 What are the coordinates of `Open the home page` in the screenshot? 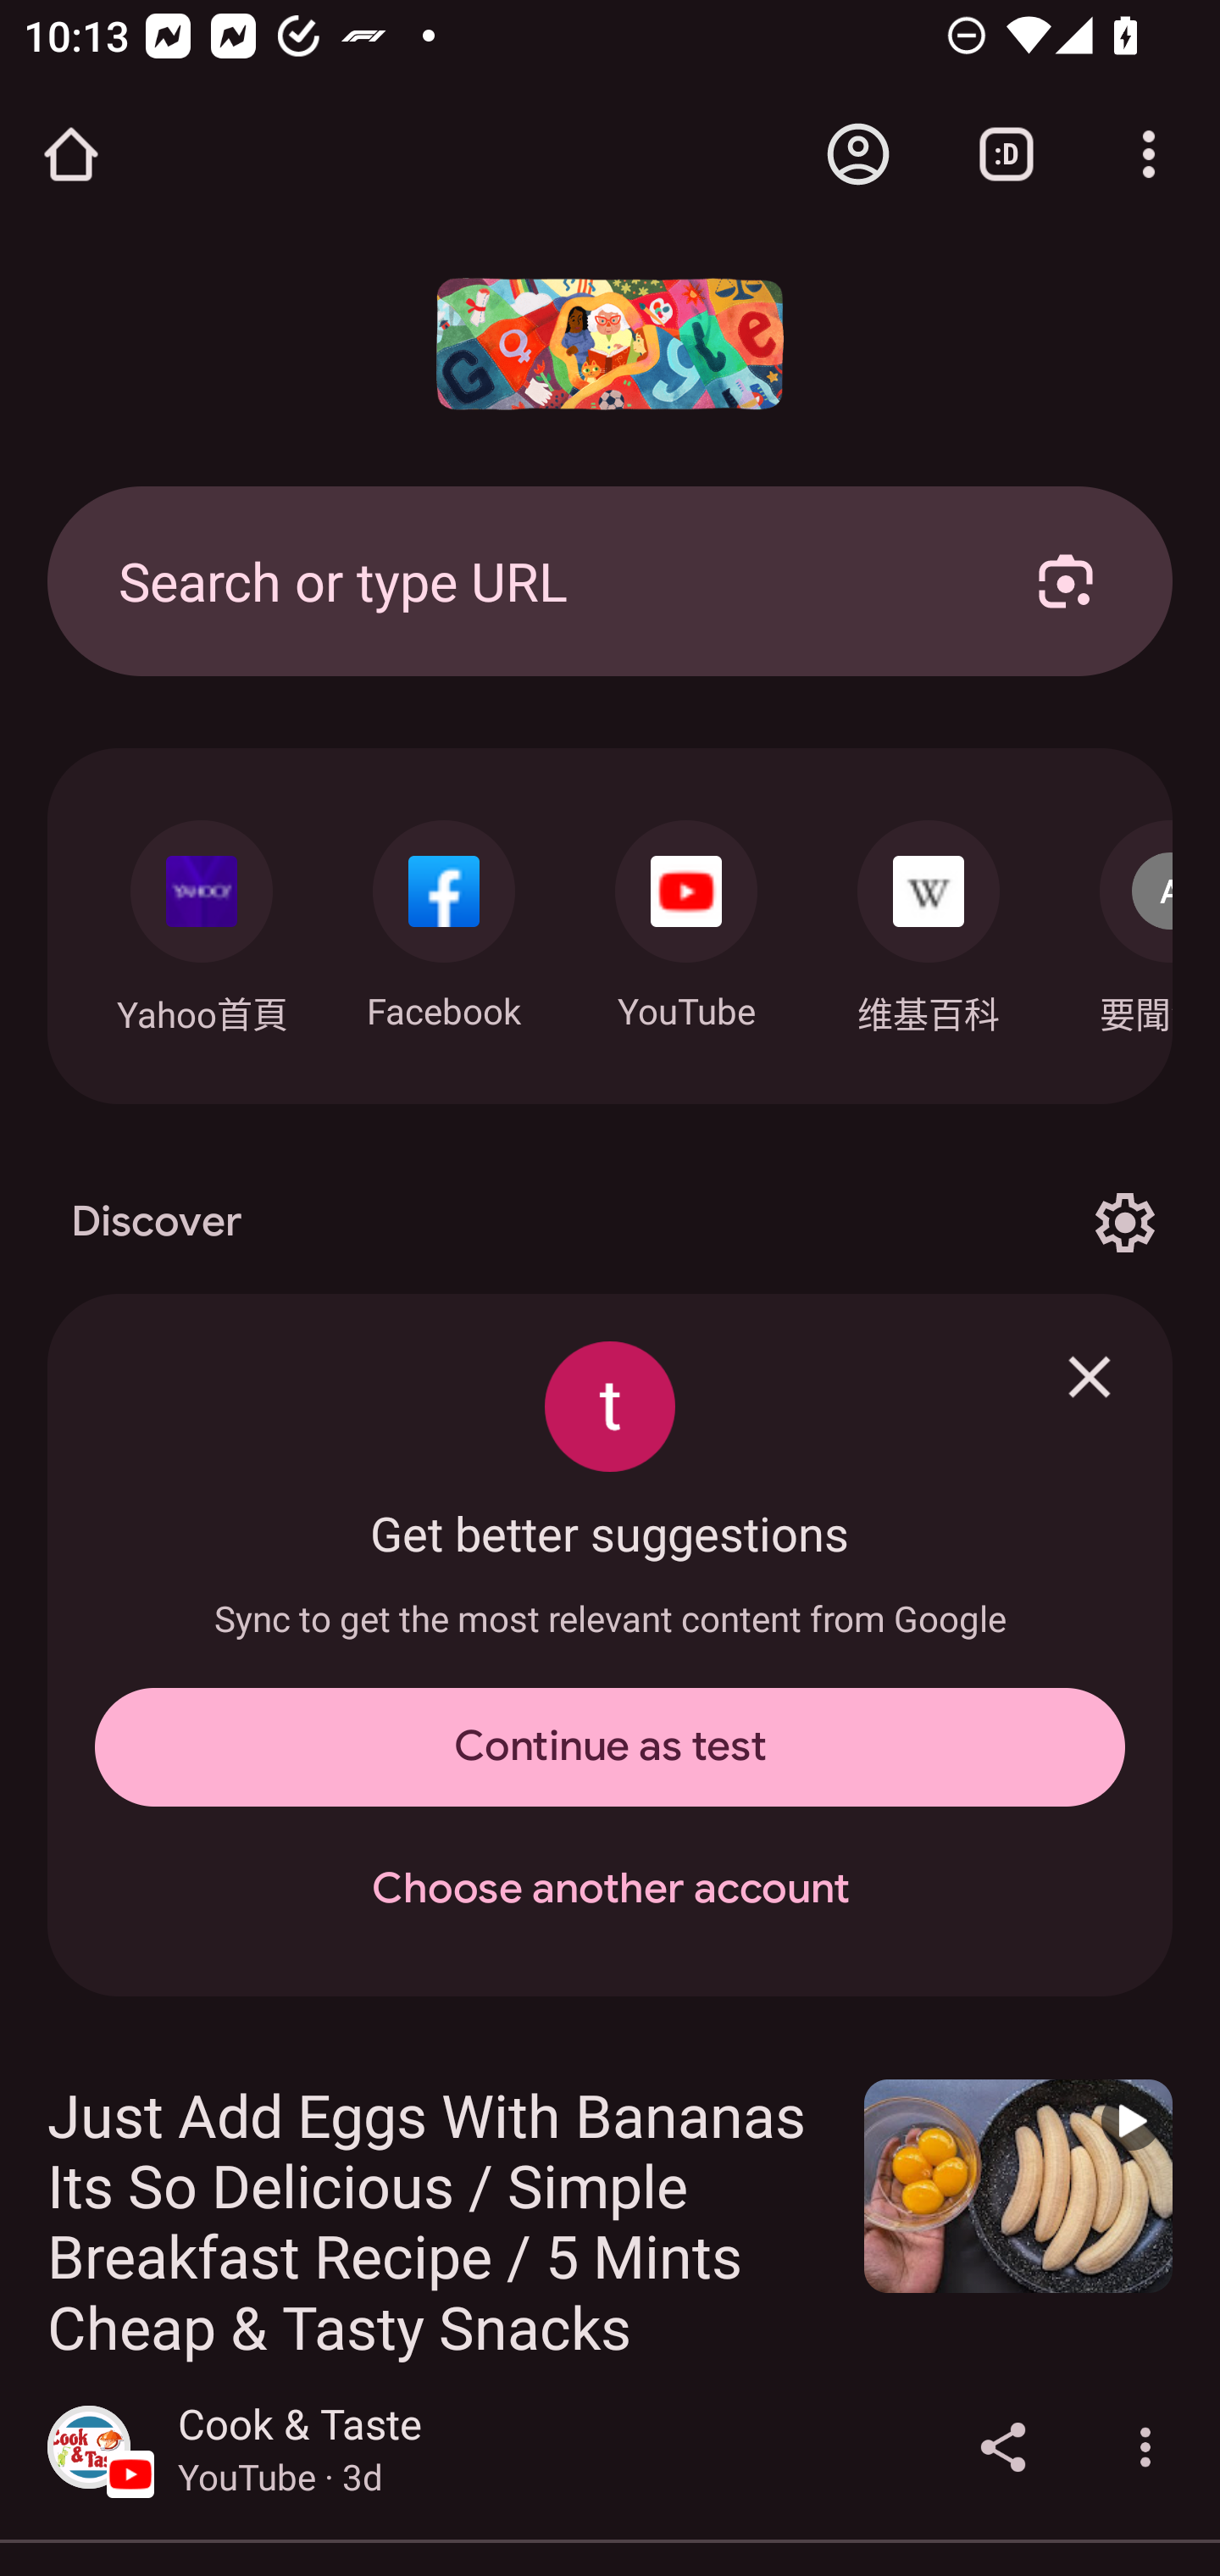 It's located at (71, 154).